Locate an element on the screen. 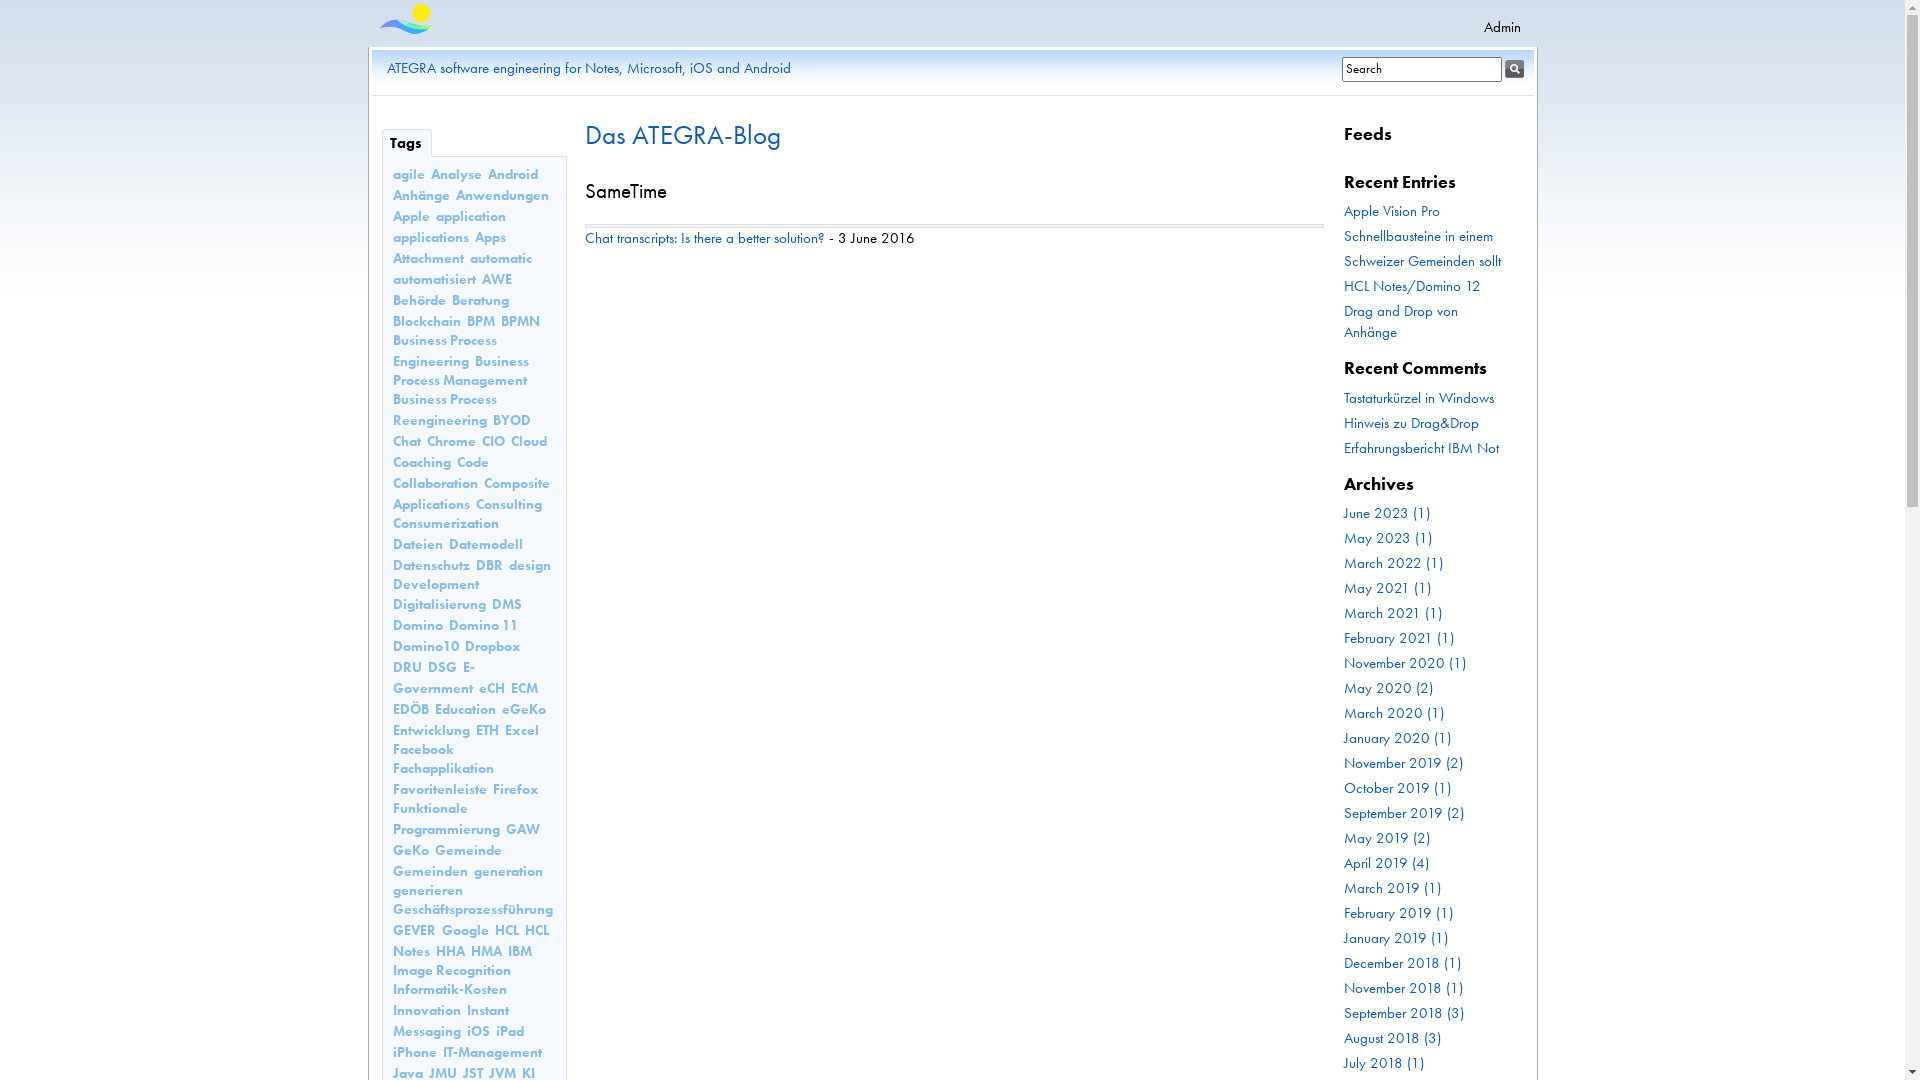 The height and width of the screenshot is (1080, 1920). DRU is located at coordinates (406, 668).